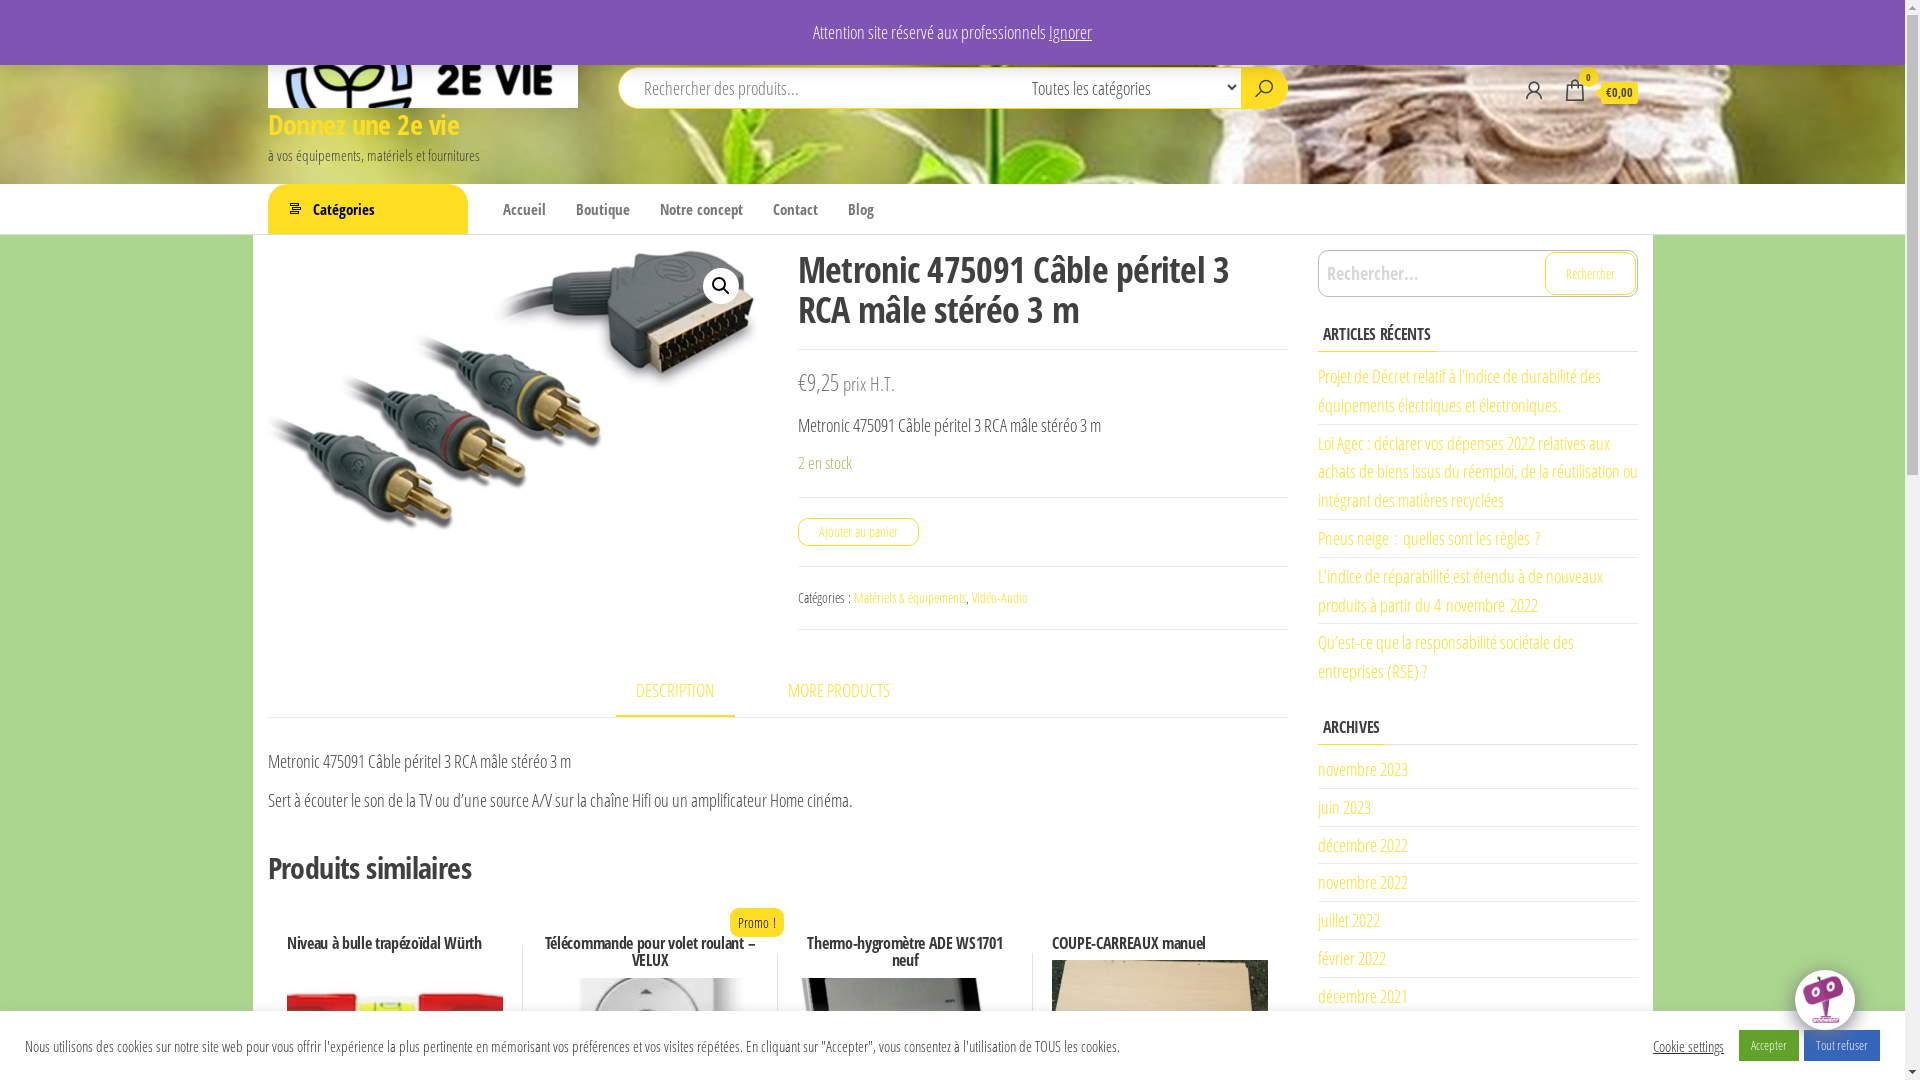 This screenshot has width=1920, height=1080. Describe the element at coordinates (1533, 90) in the screenshot. I see `Mon compte` at that location.